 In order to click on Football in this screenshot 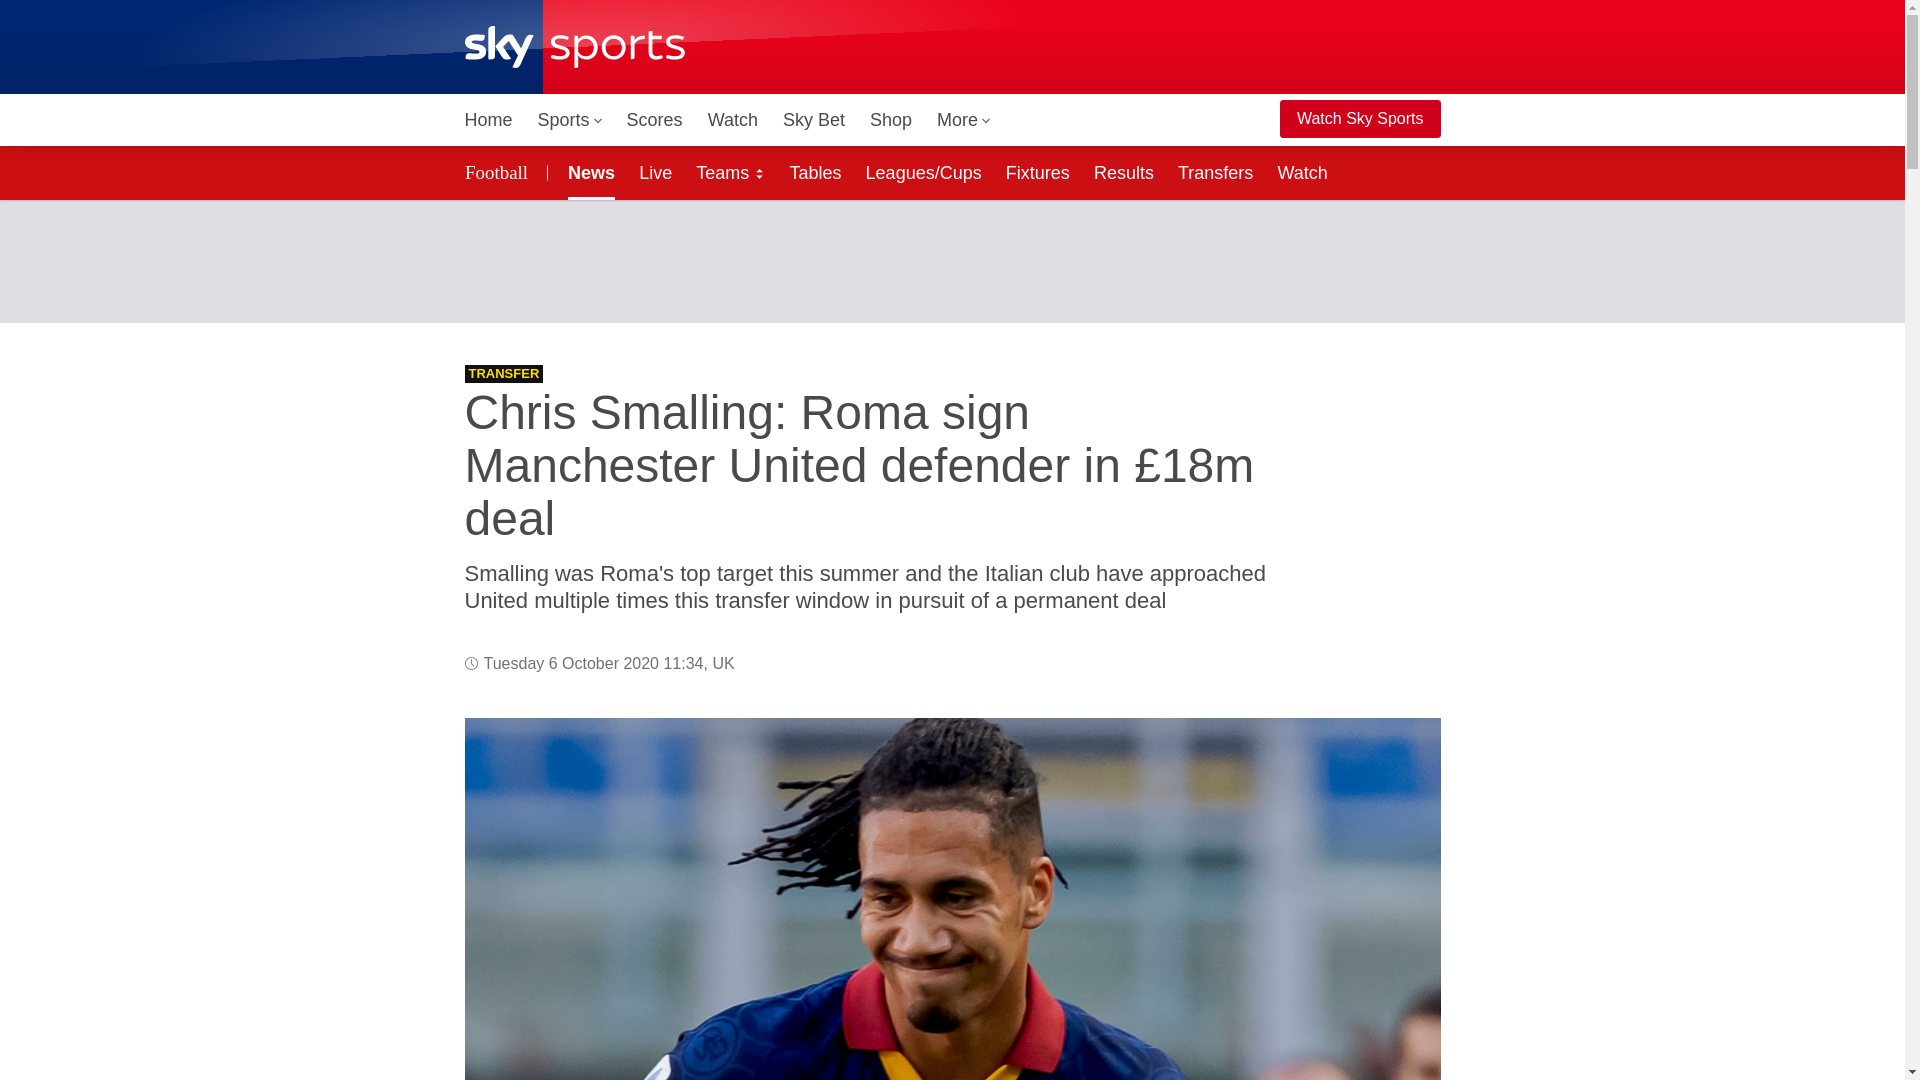, I will do `click(499, 172)`.